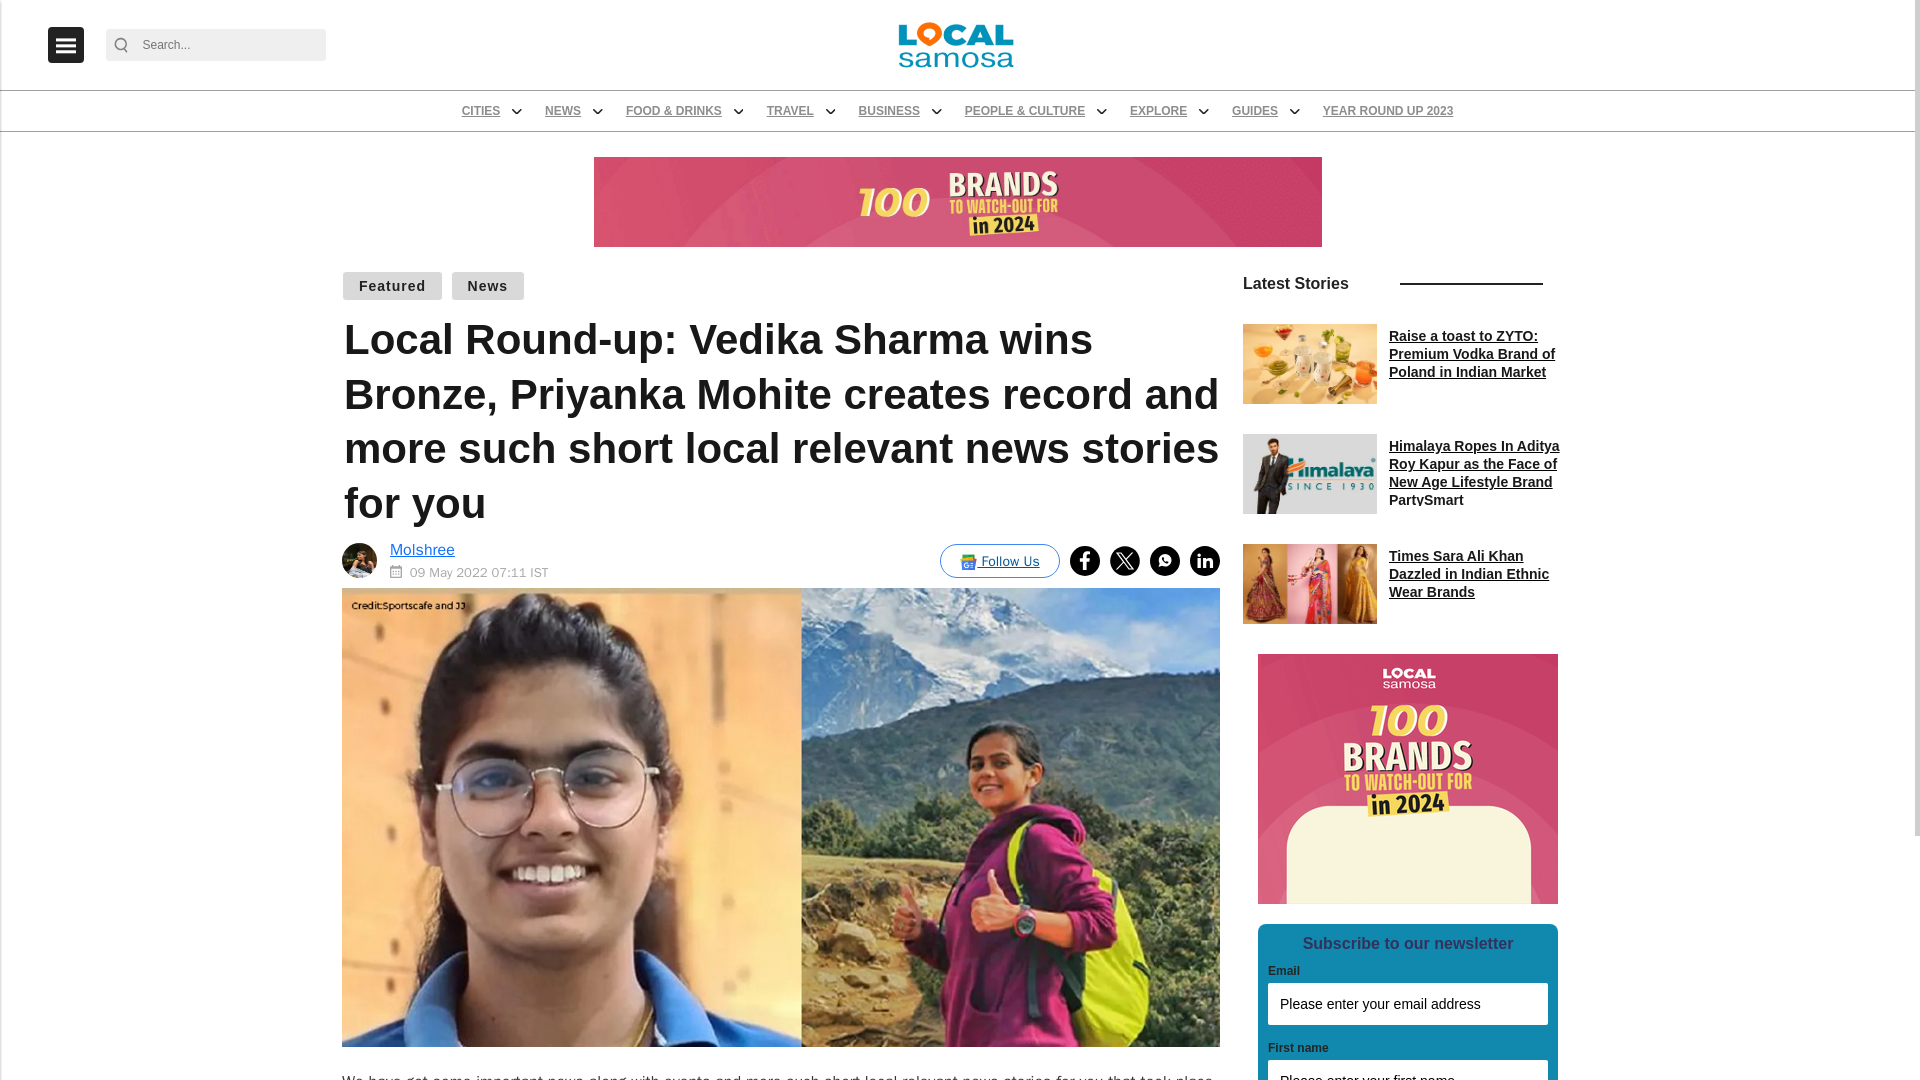  Describe the element at coordinates (704, 138) in the screenshot. I see `NEWS` at that location.